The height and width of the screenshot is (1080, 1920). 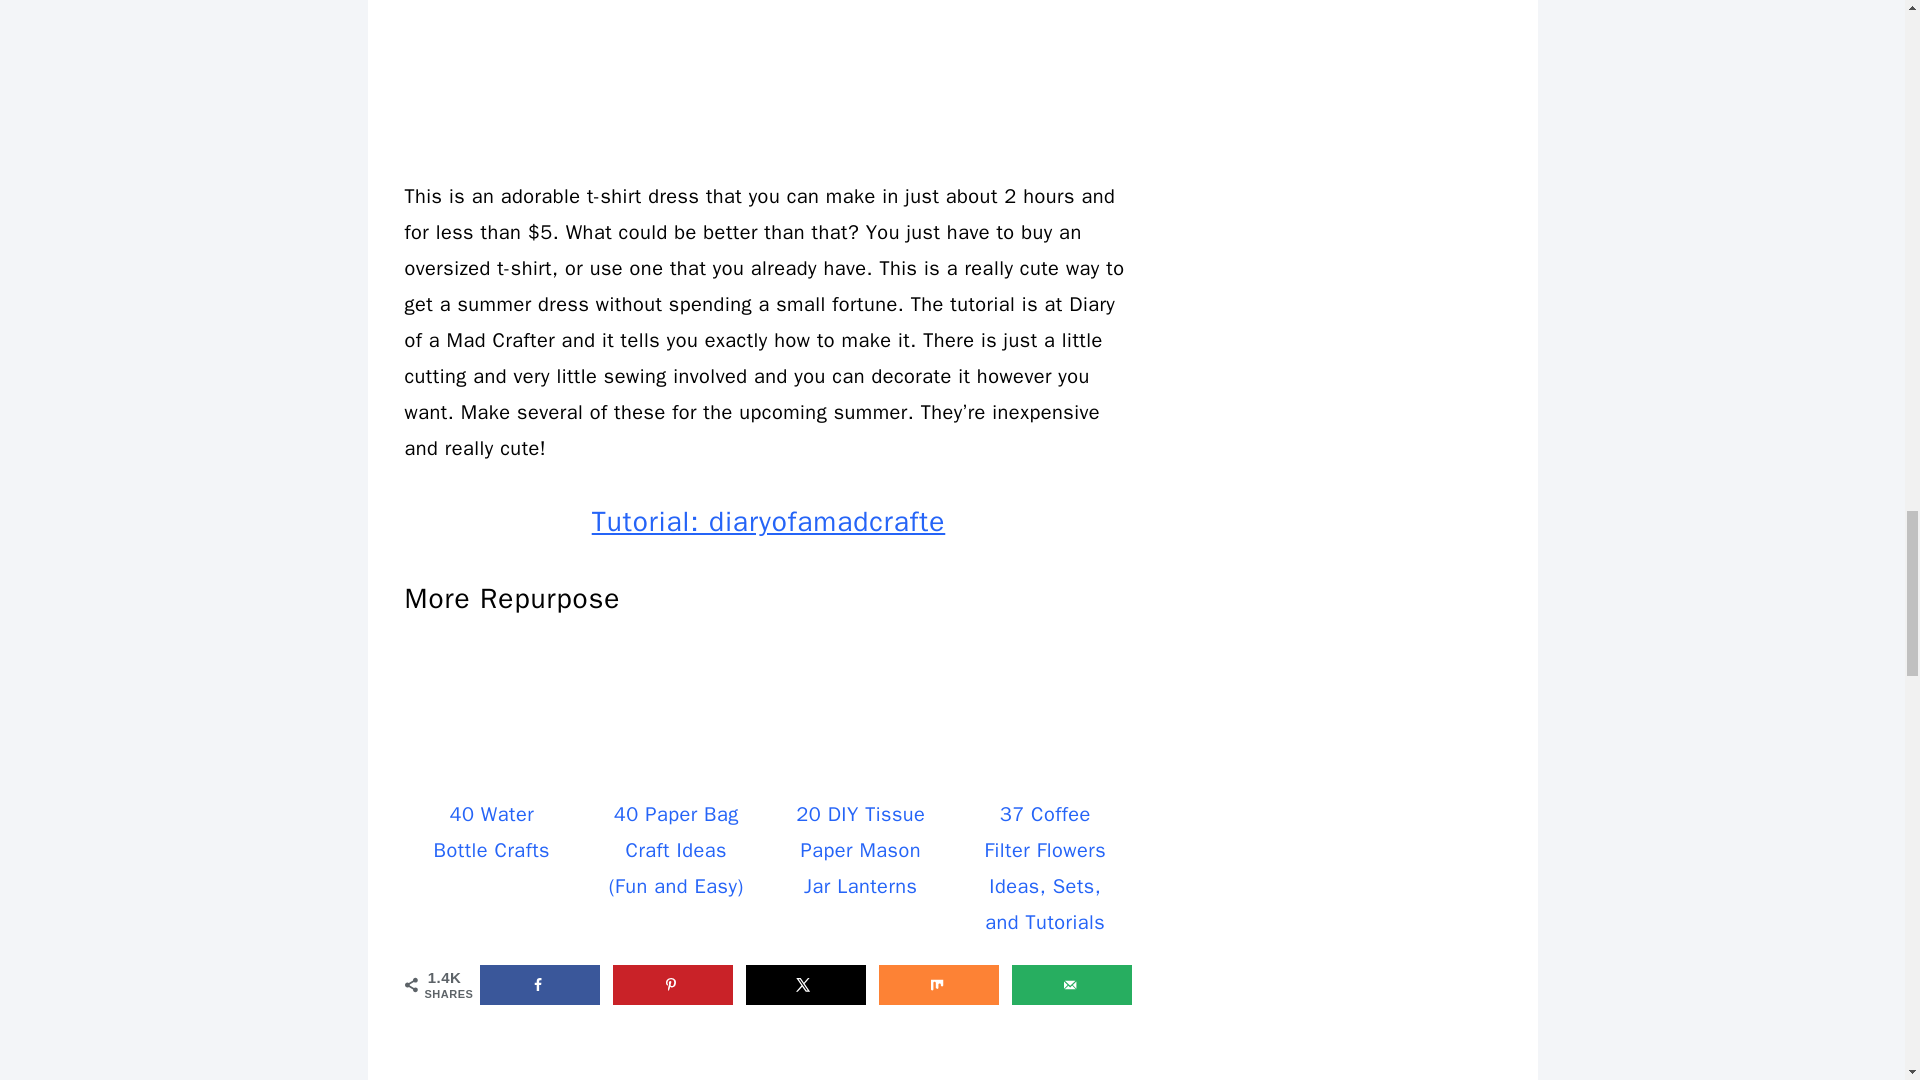 I want to click on Share on Mix, so click(x=938, y=985).